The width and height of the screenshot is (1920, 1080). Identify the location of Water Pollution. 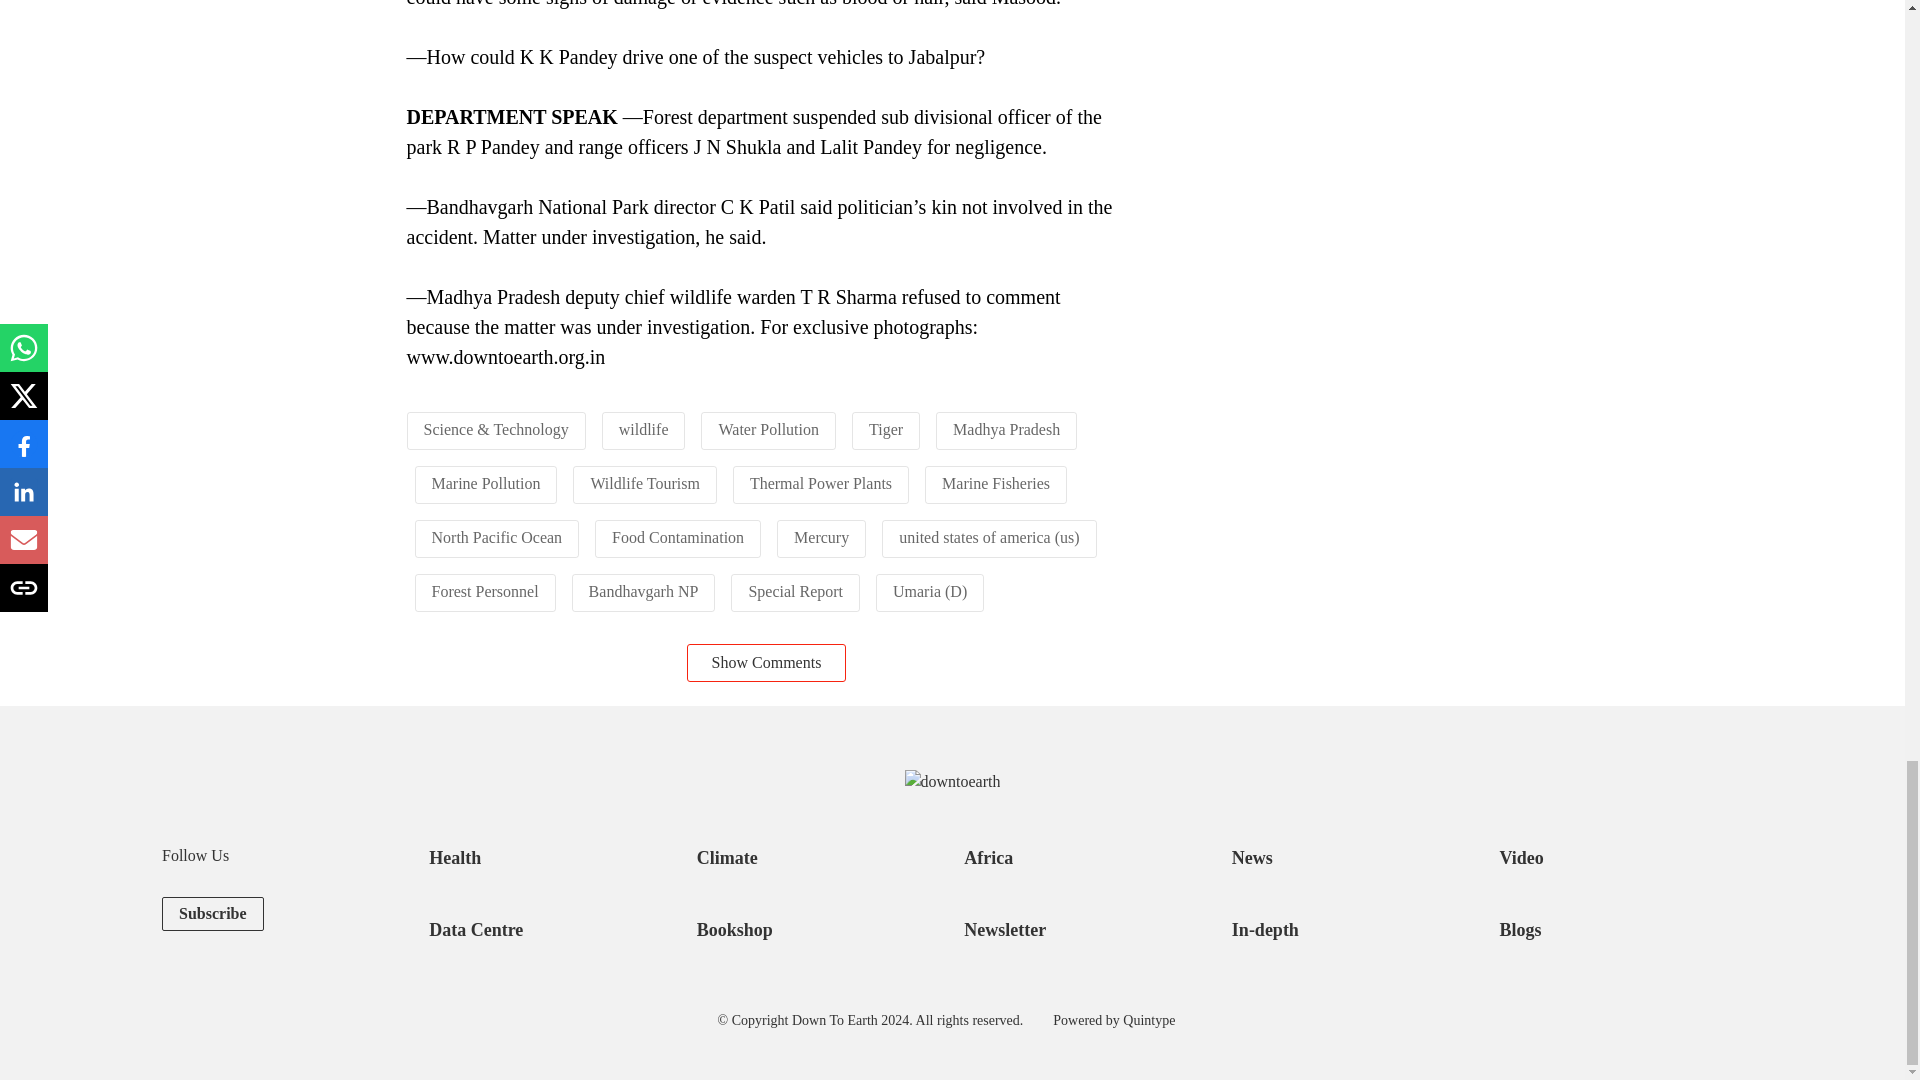
(768, 430).